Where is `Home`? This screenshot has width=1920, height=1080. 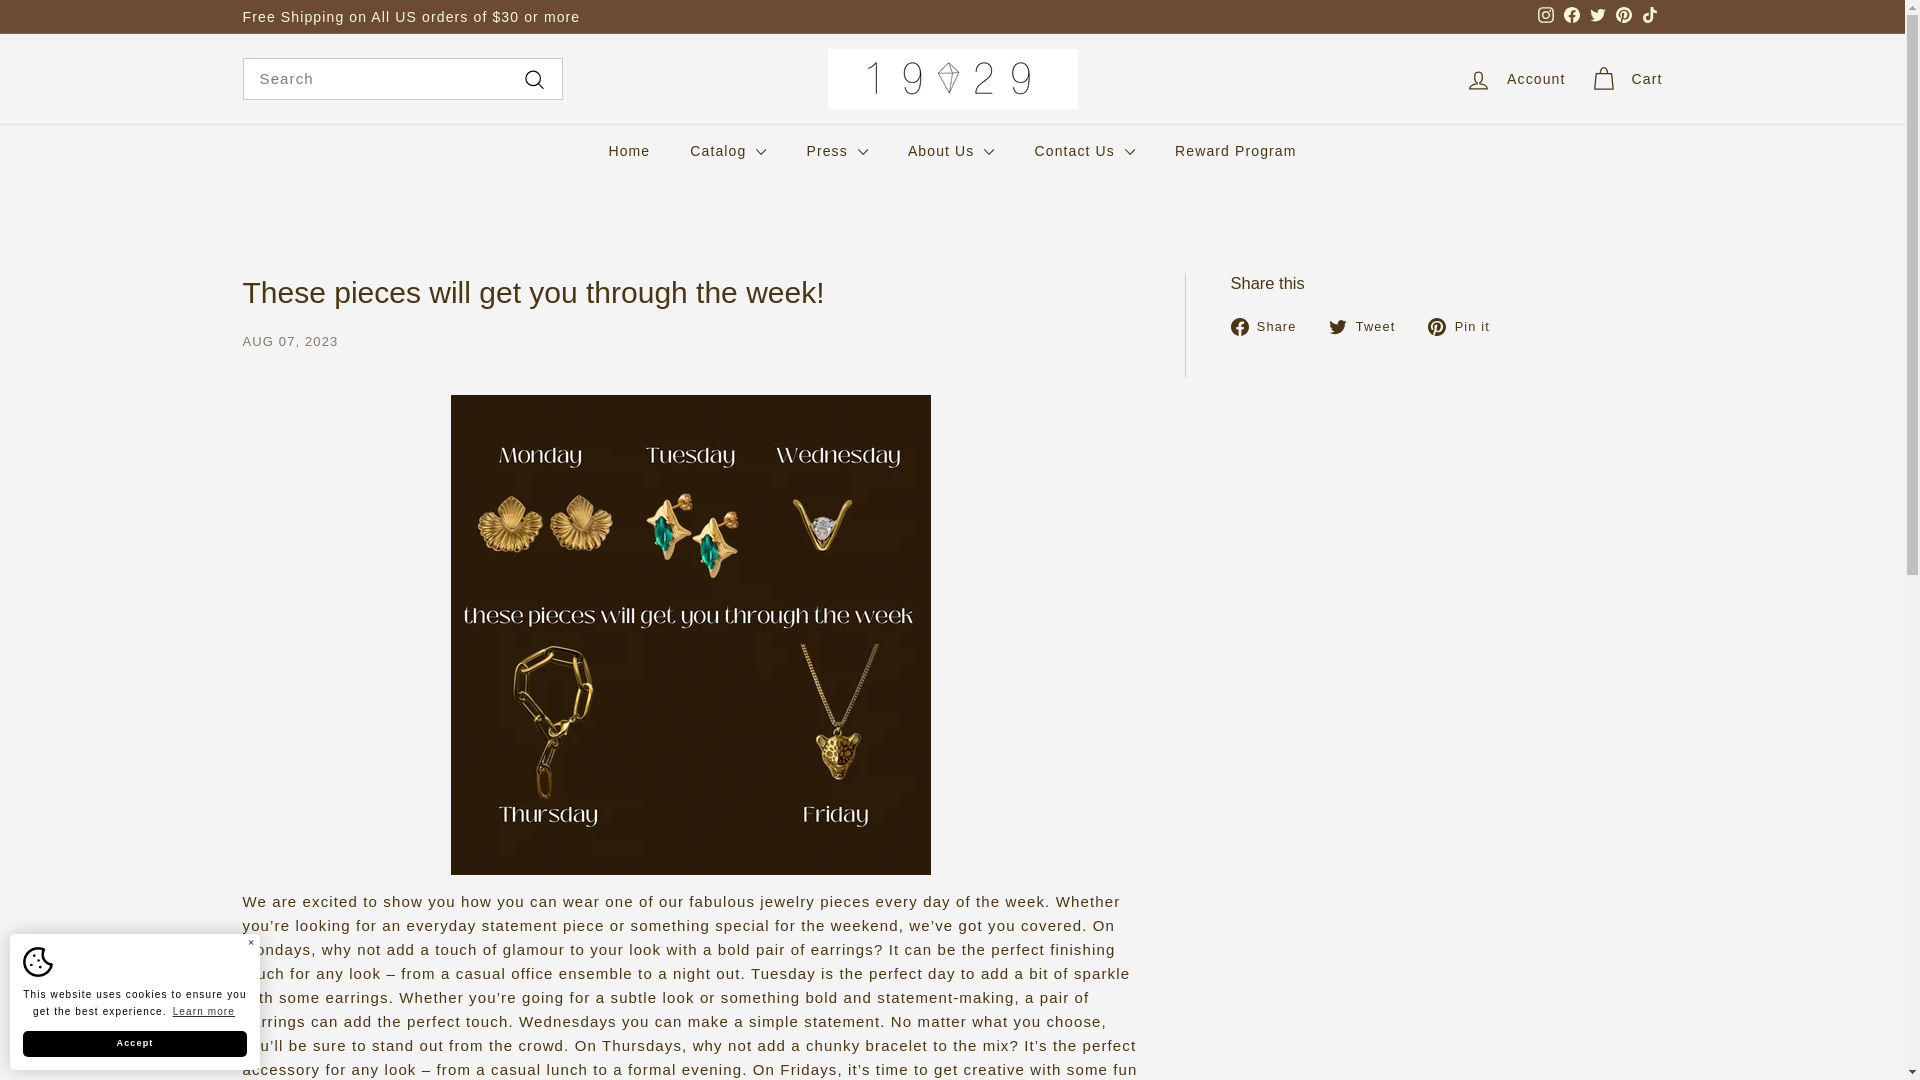 Home is located at coordinates (628, 151).